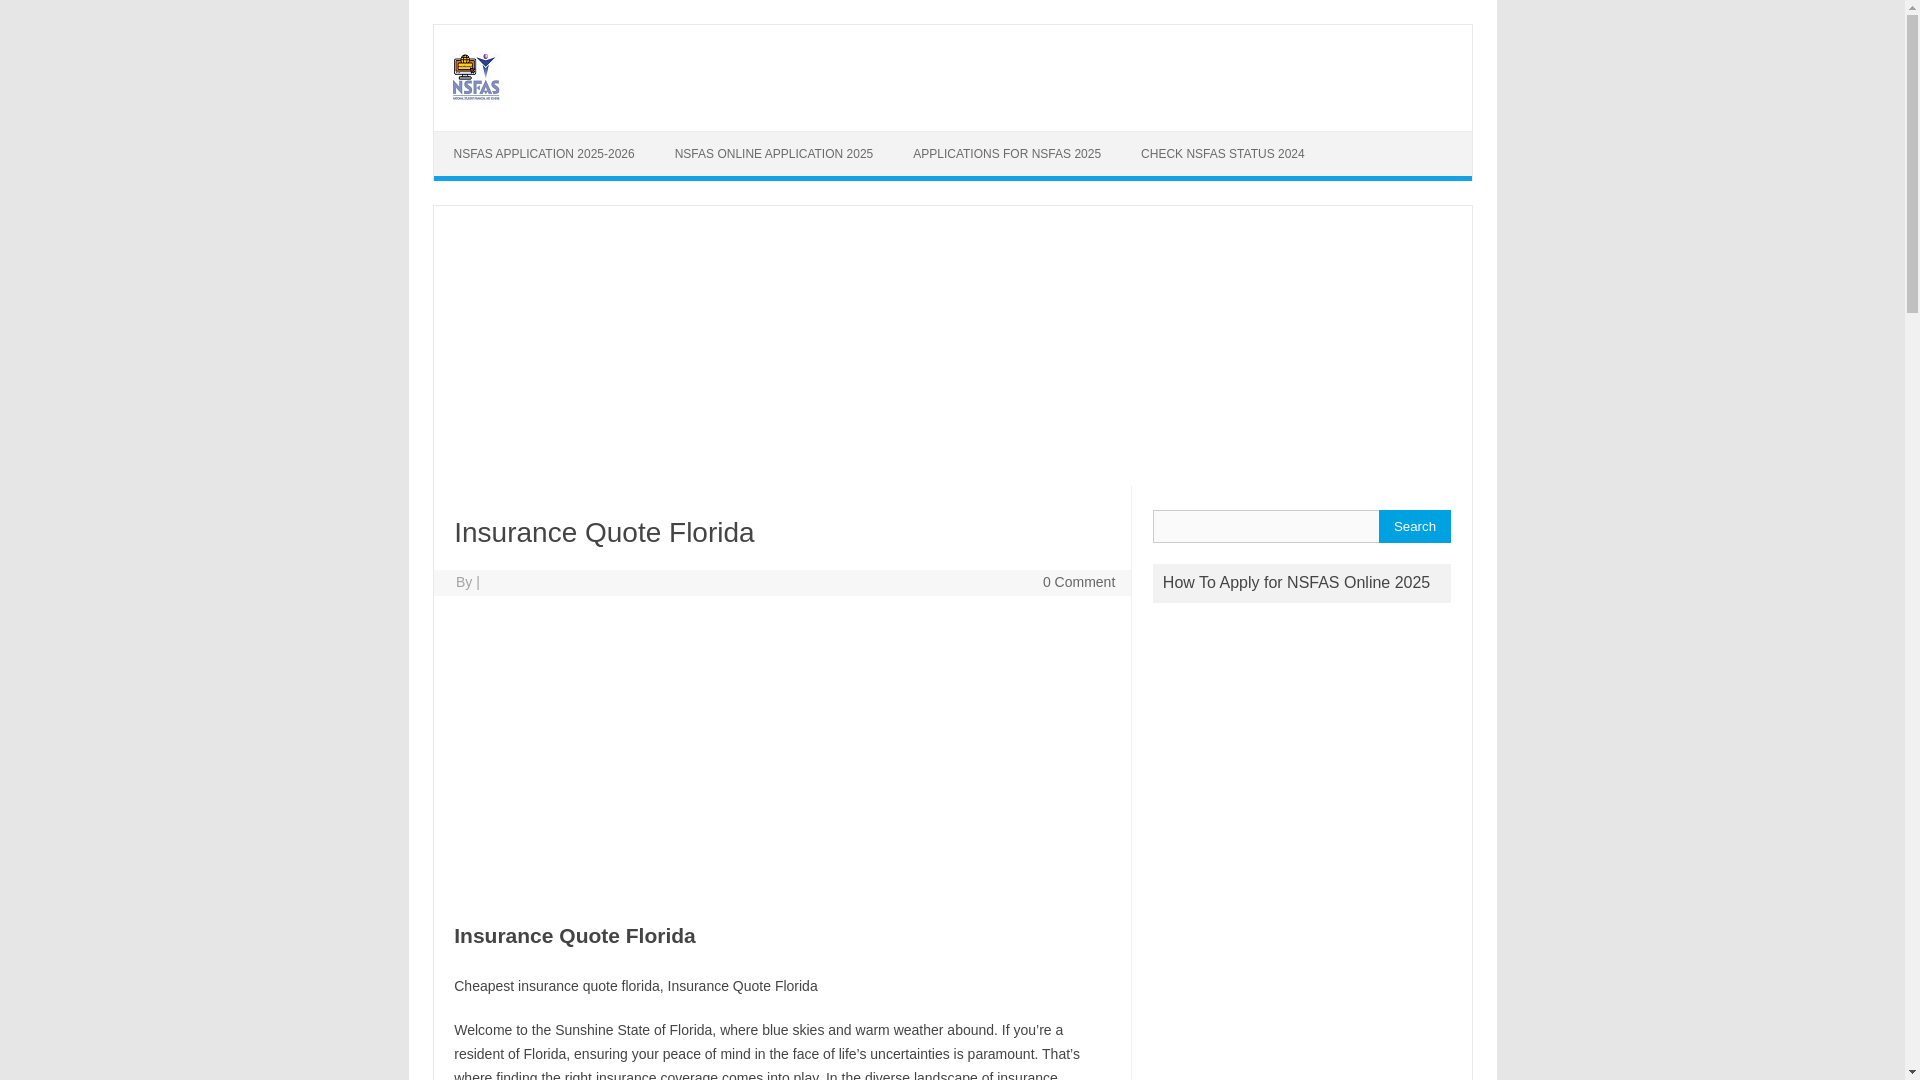  Describe the element at coordinates (1414, 526) in the screenshot. I see `Search` at that location.